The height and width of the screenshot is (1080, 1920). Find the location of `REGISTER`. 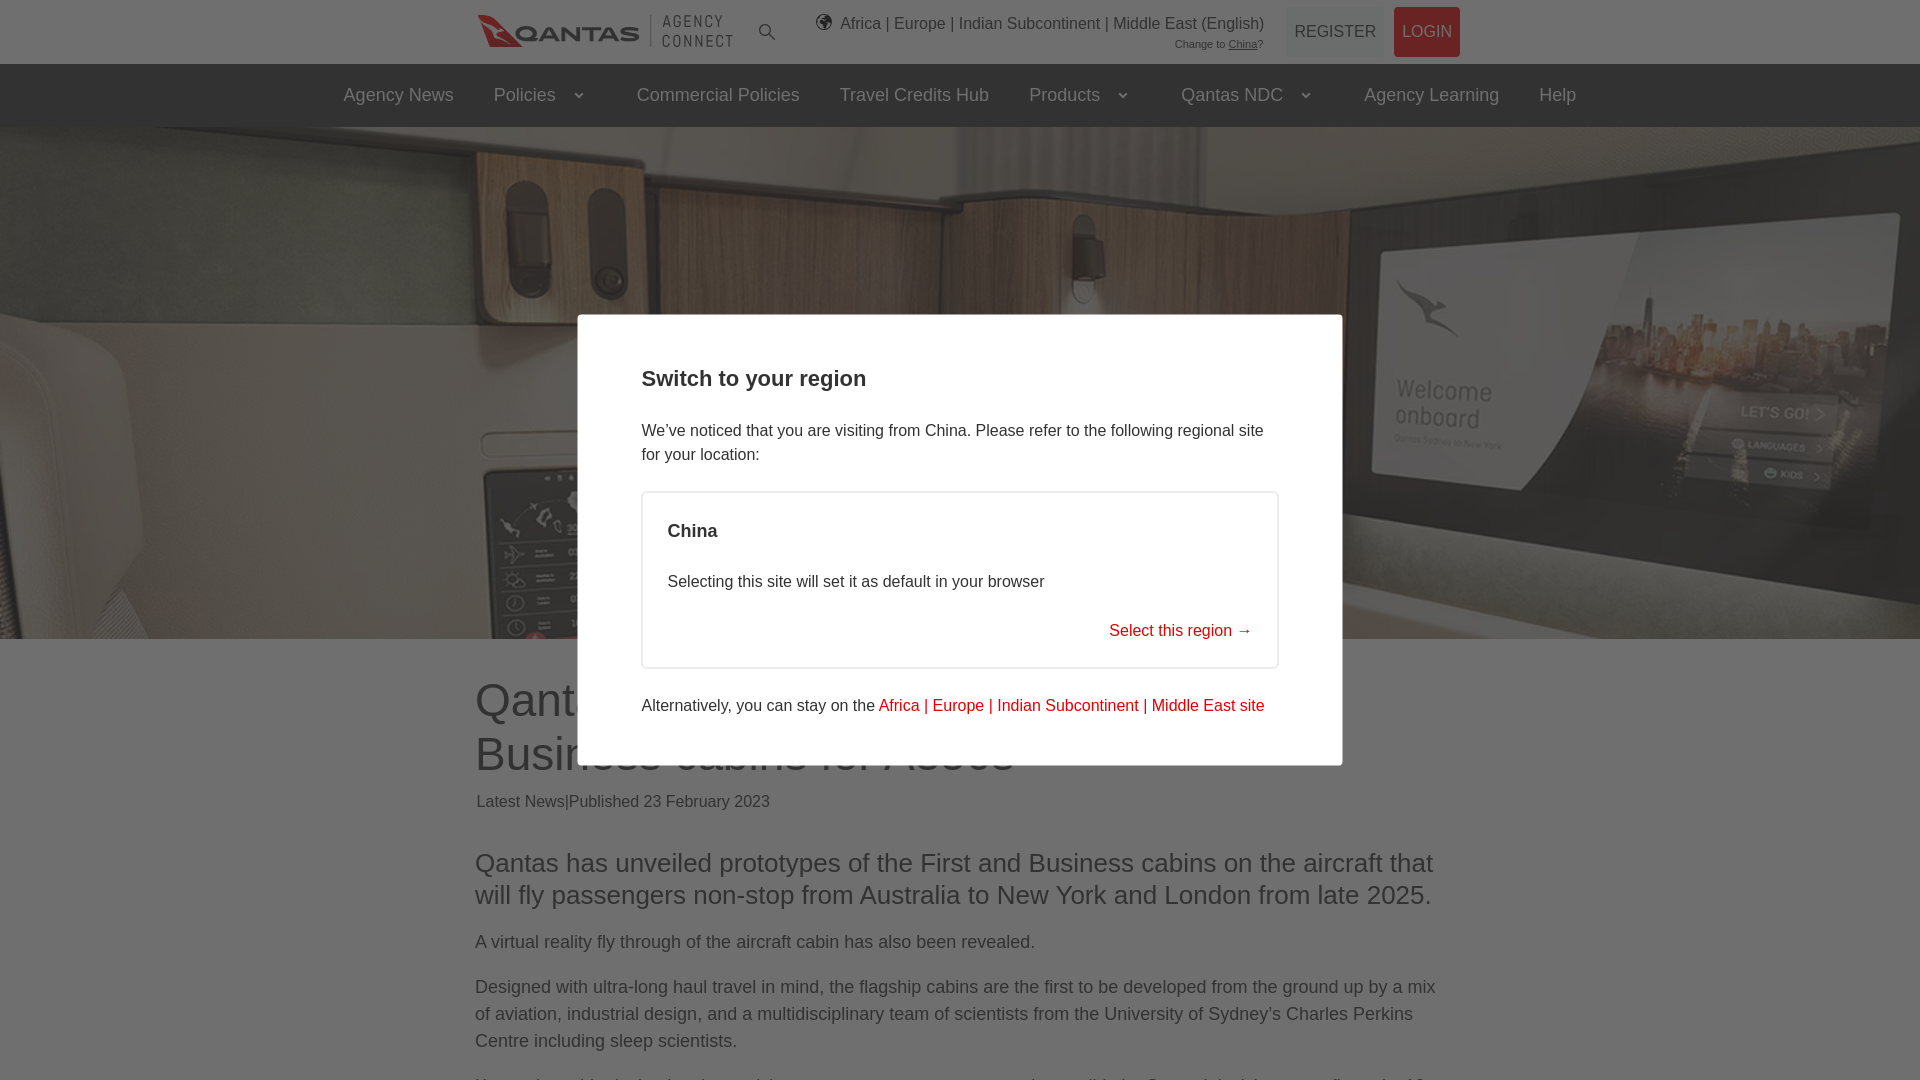

REGISTER is located at coordinates (1335, 36).